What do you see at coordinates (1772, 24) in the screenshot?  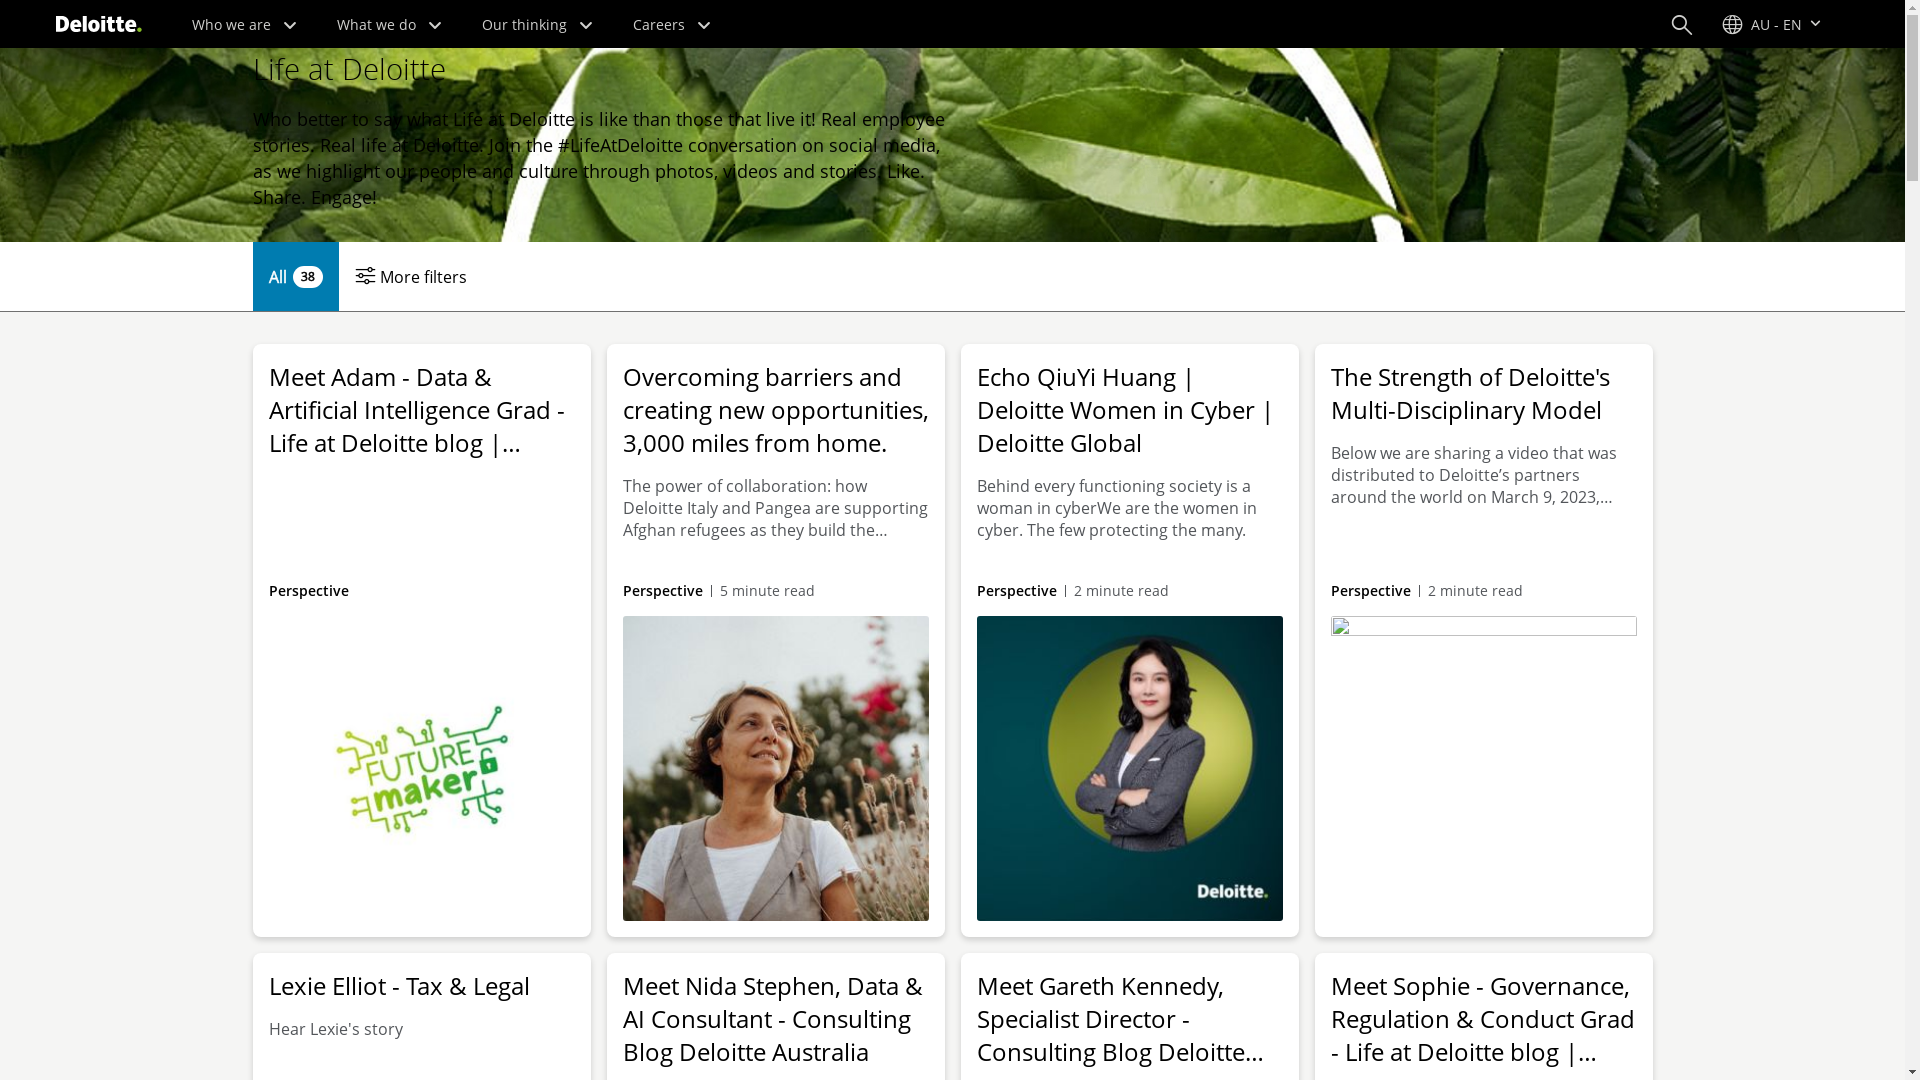 I see `AU - EN` at bounding box center [1772, 24].